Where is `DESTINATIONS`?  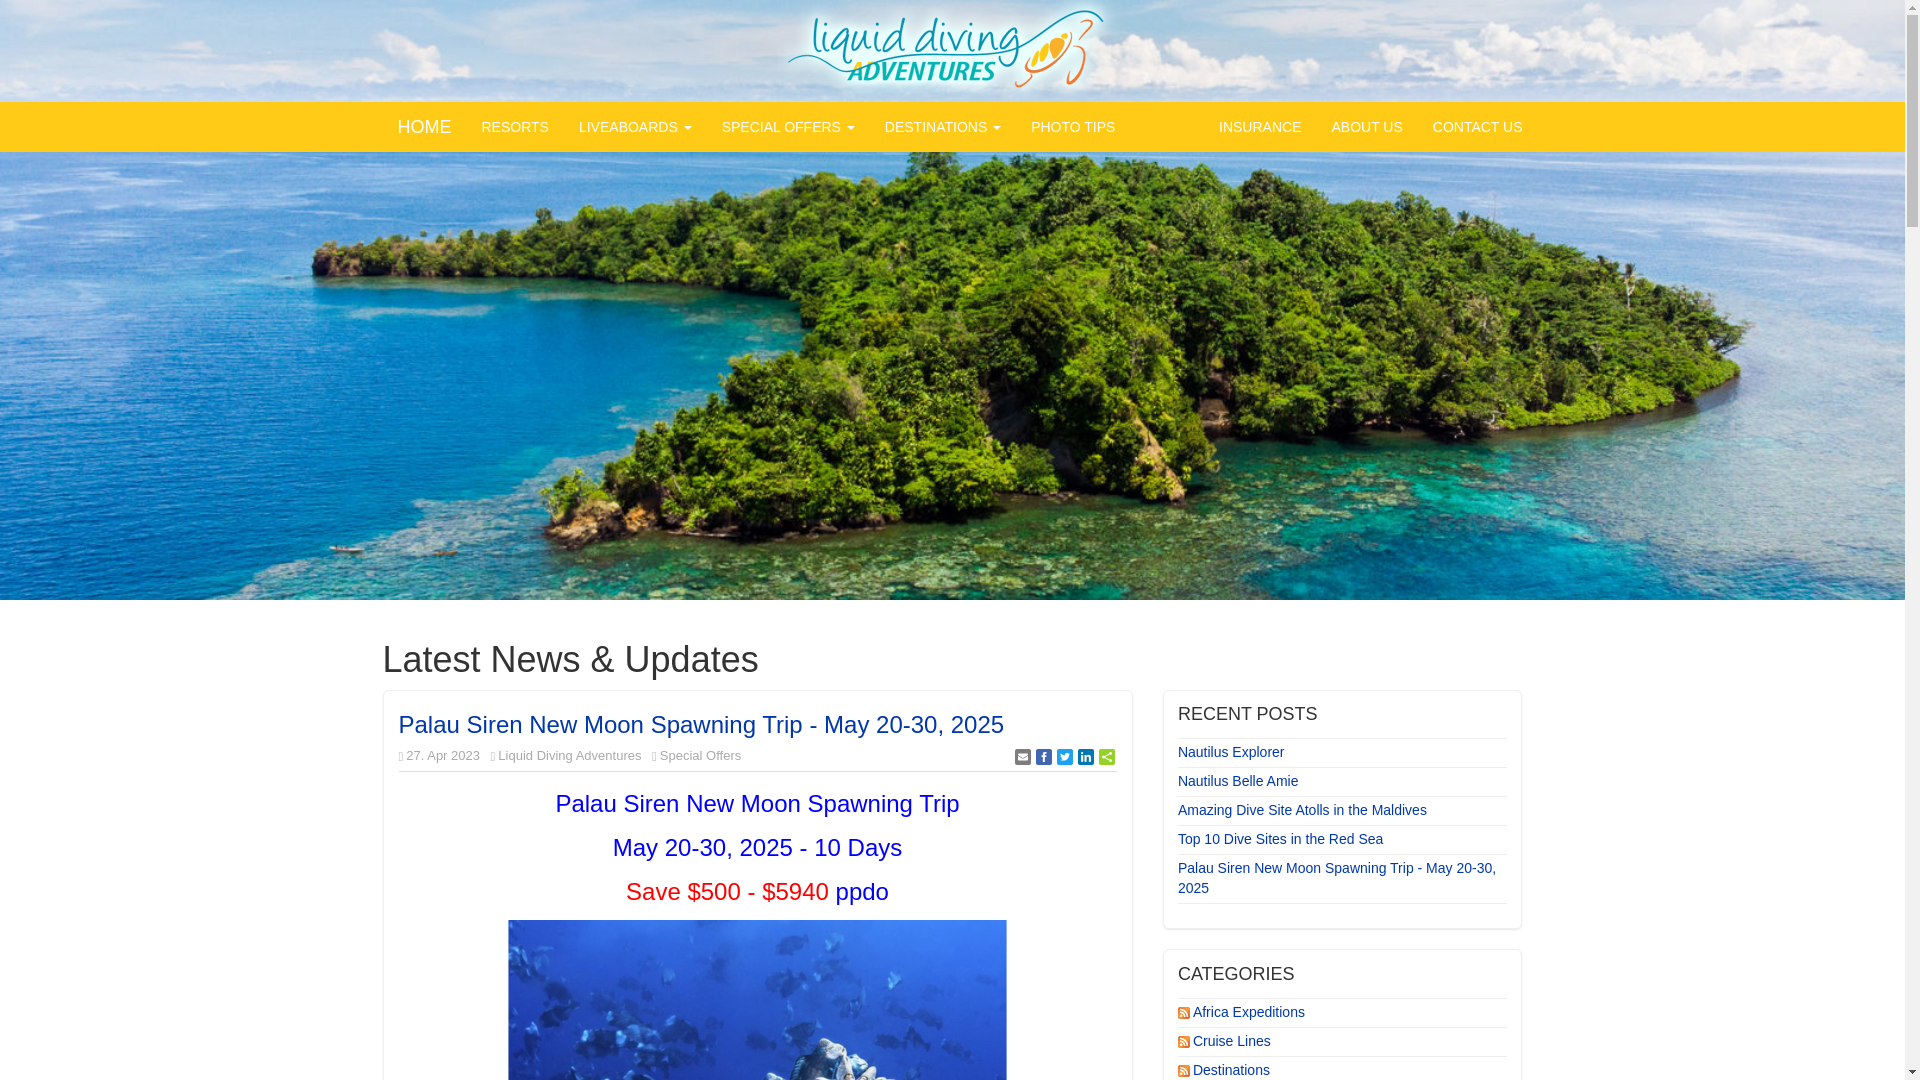 DESTINATIONS is located at coordinates (942, 126).